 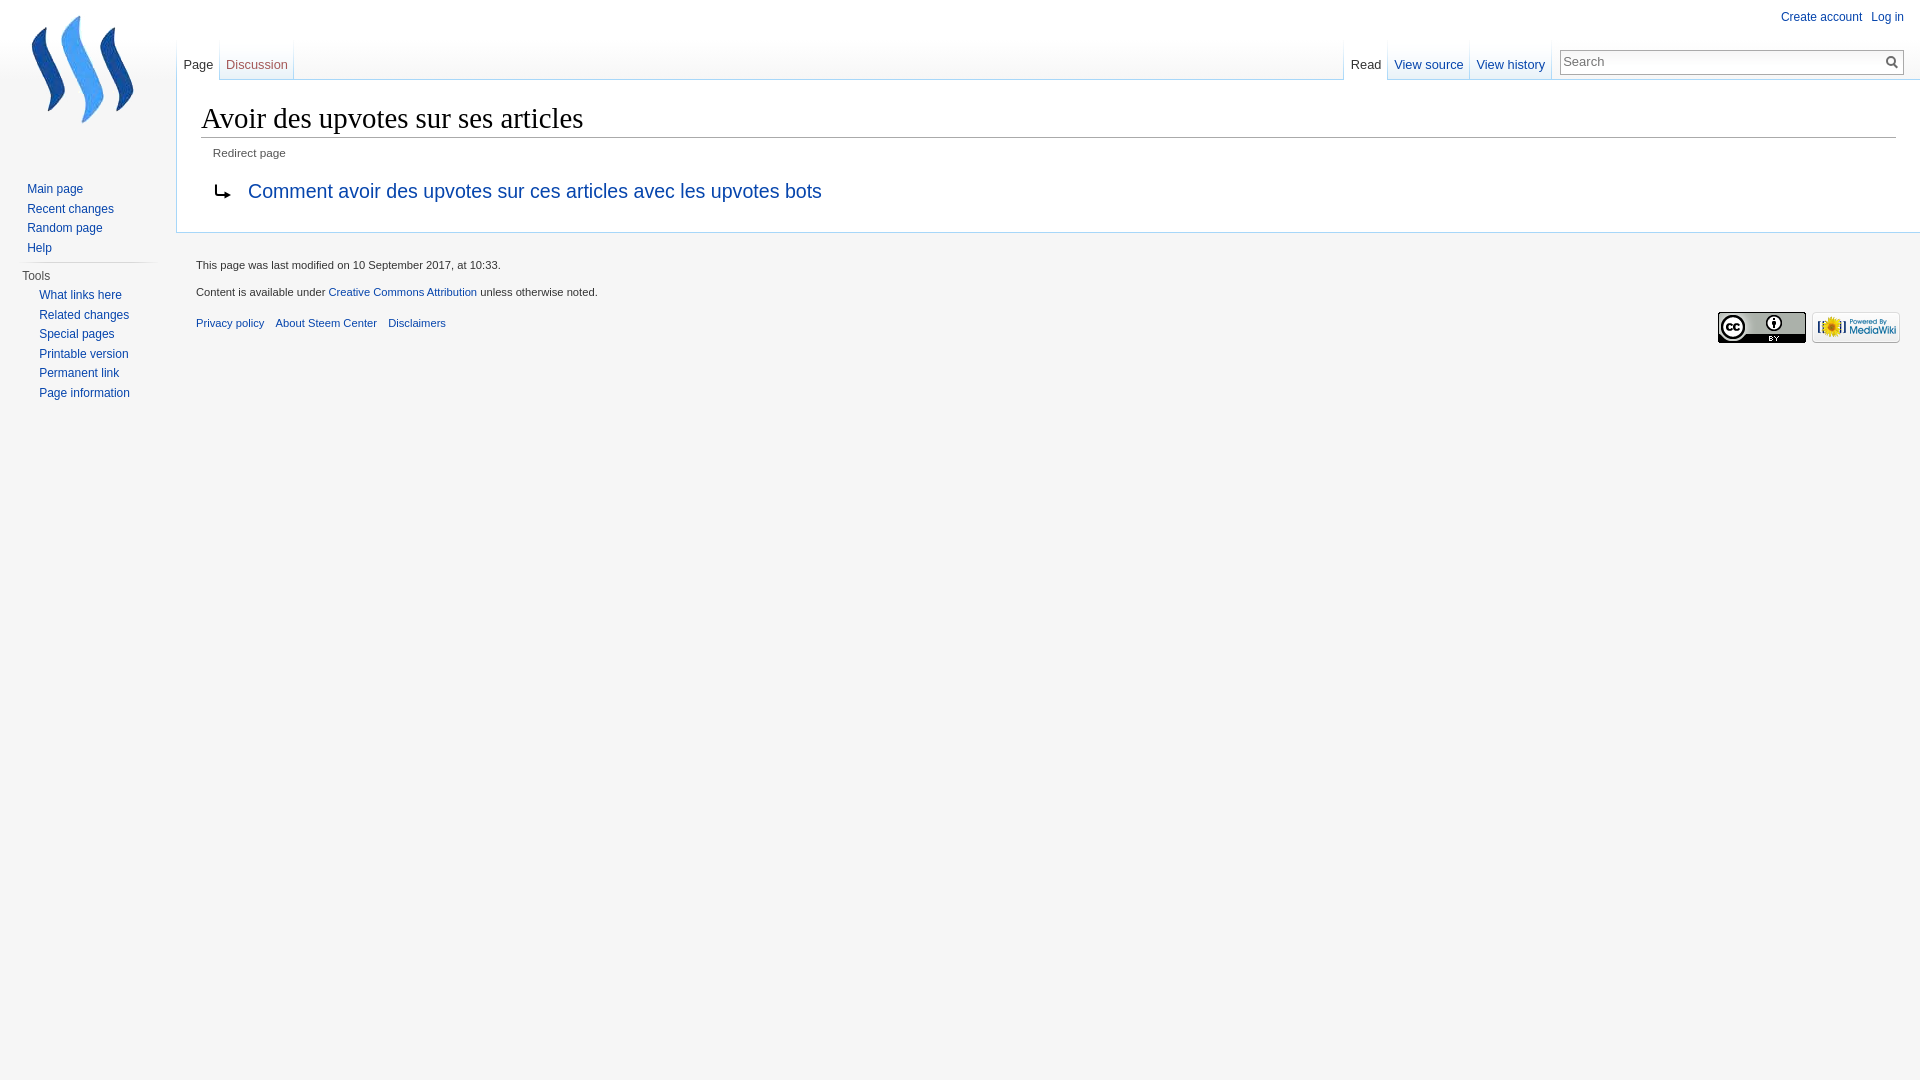 I want to click on View source, so click(x=1429, y=60).